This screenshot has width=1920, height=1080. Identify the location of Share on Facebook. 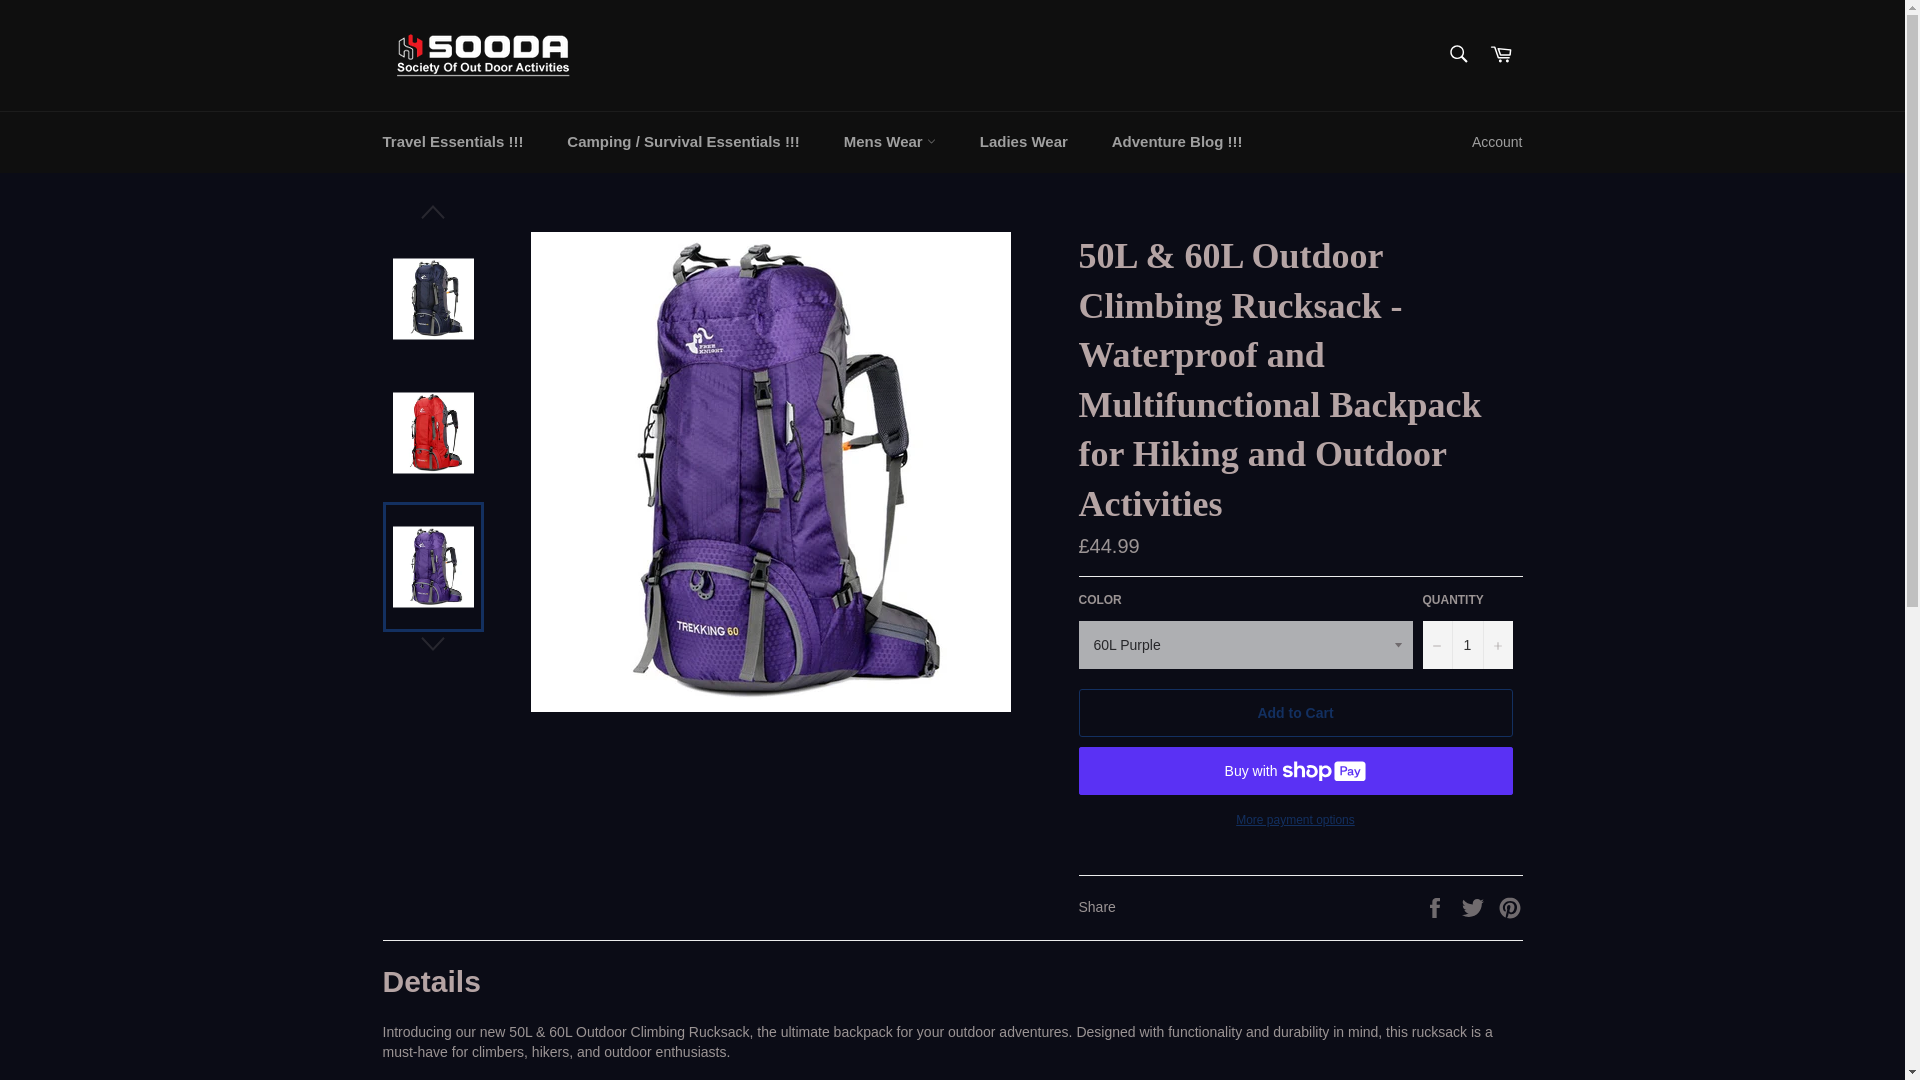
(1436, 905).